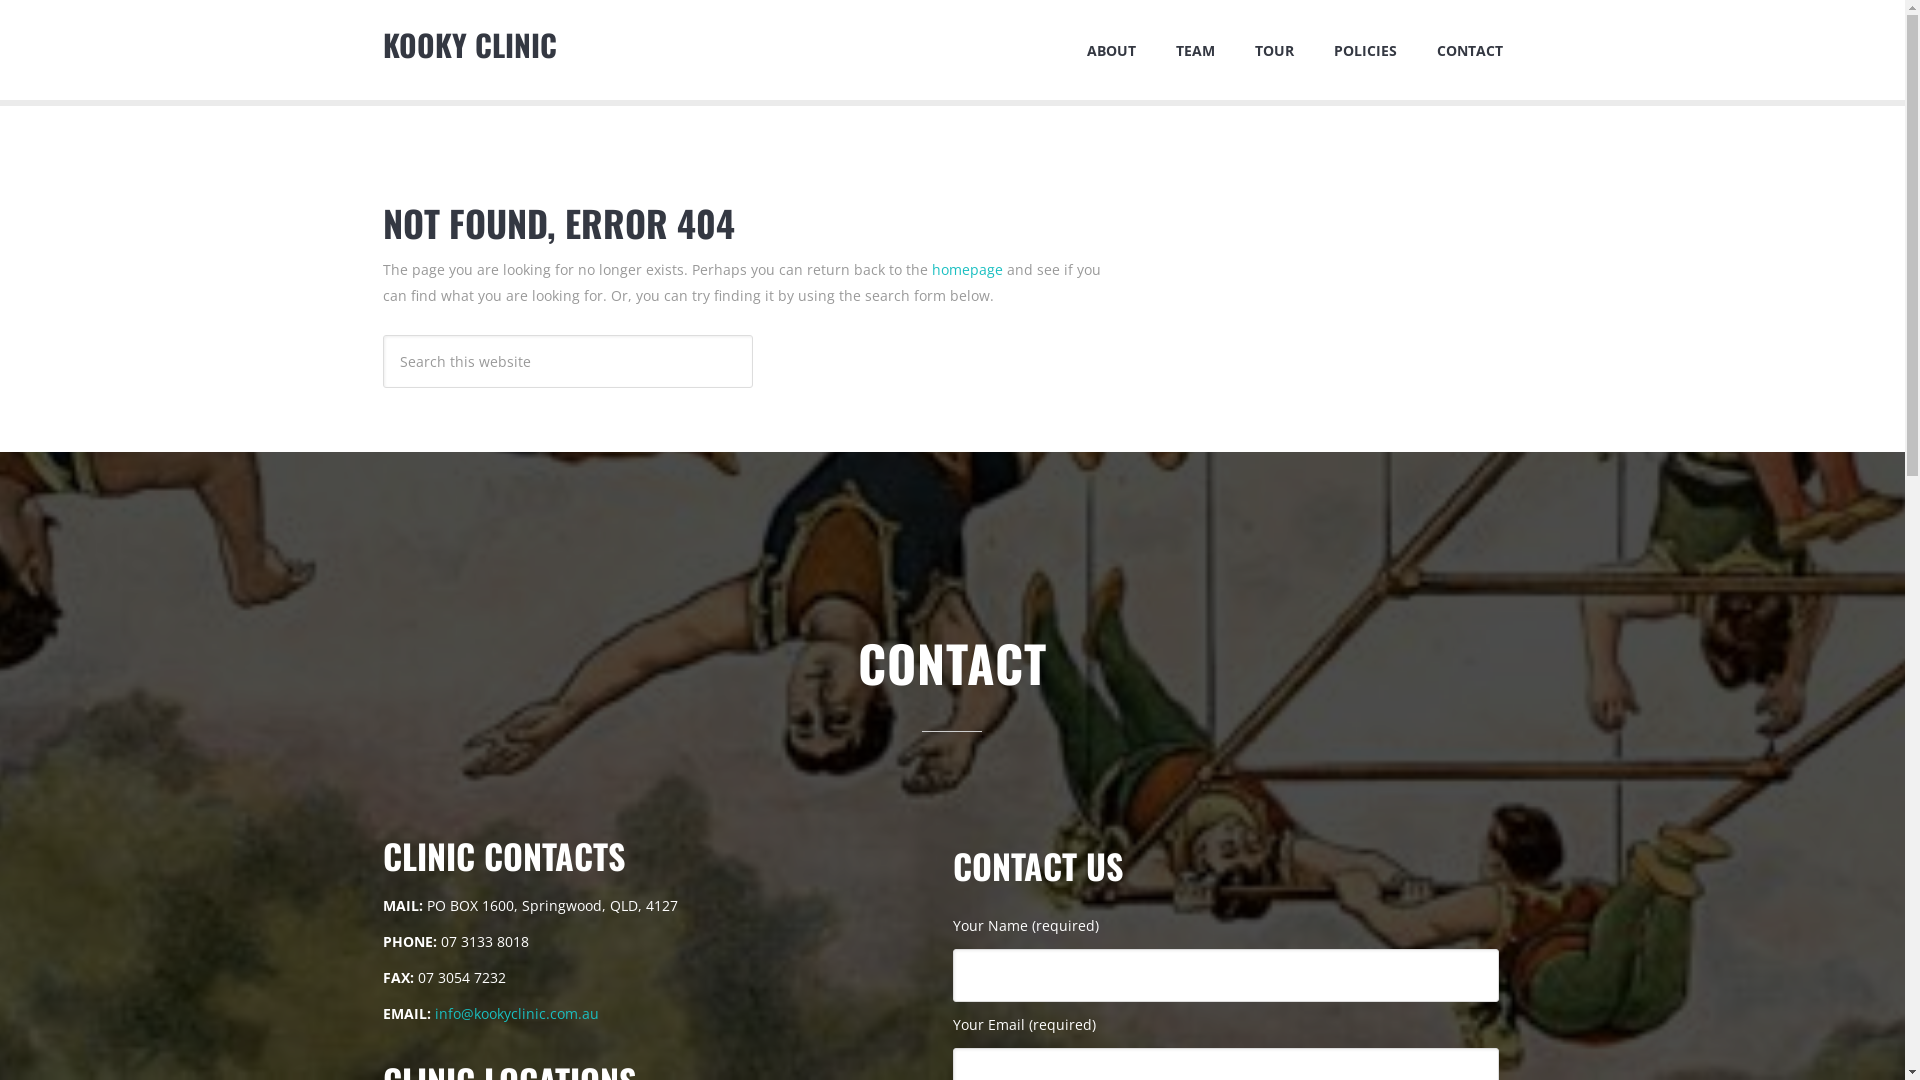 This screenshot has height=1080, width=1920. I want to click on Search, so click(752, 334).